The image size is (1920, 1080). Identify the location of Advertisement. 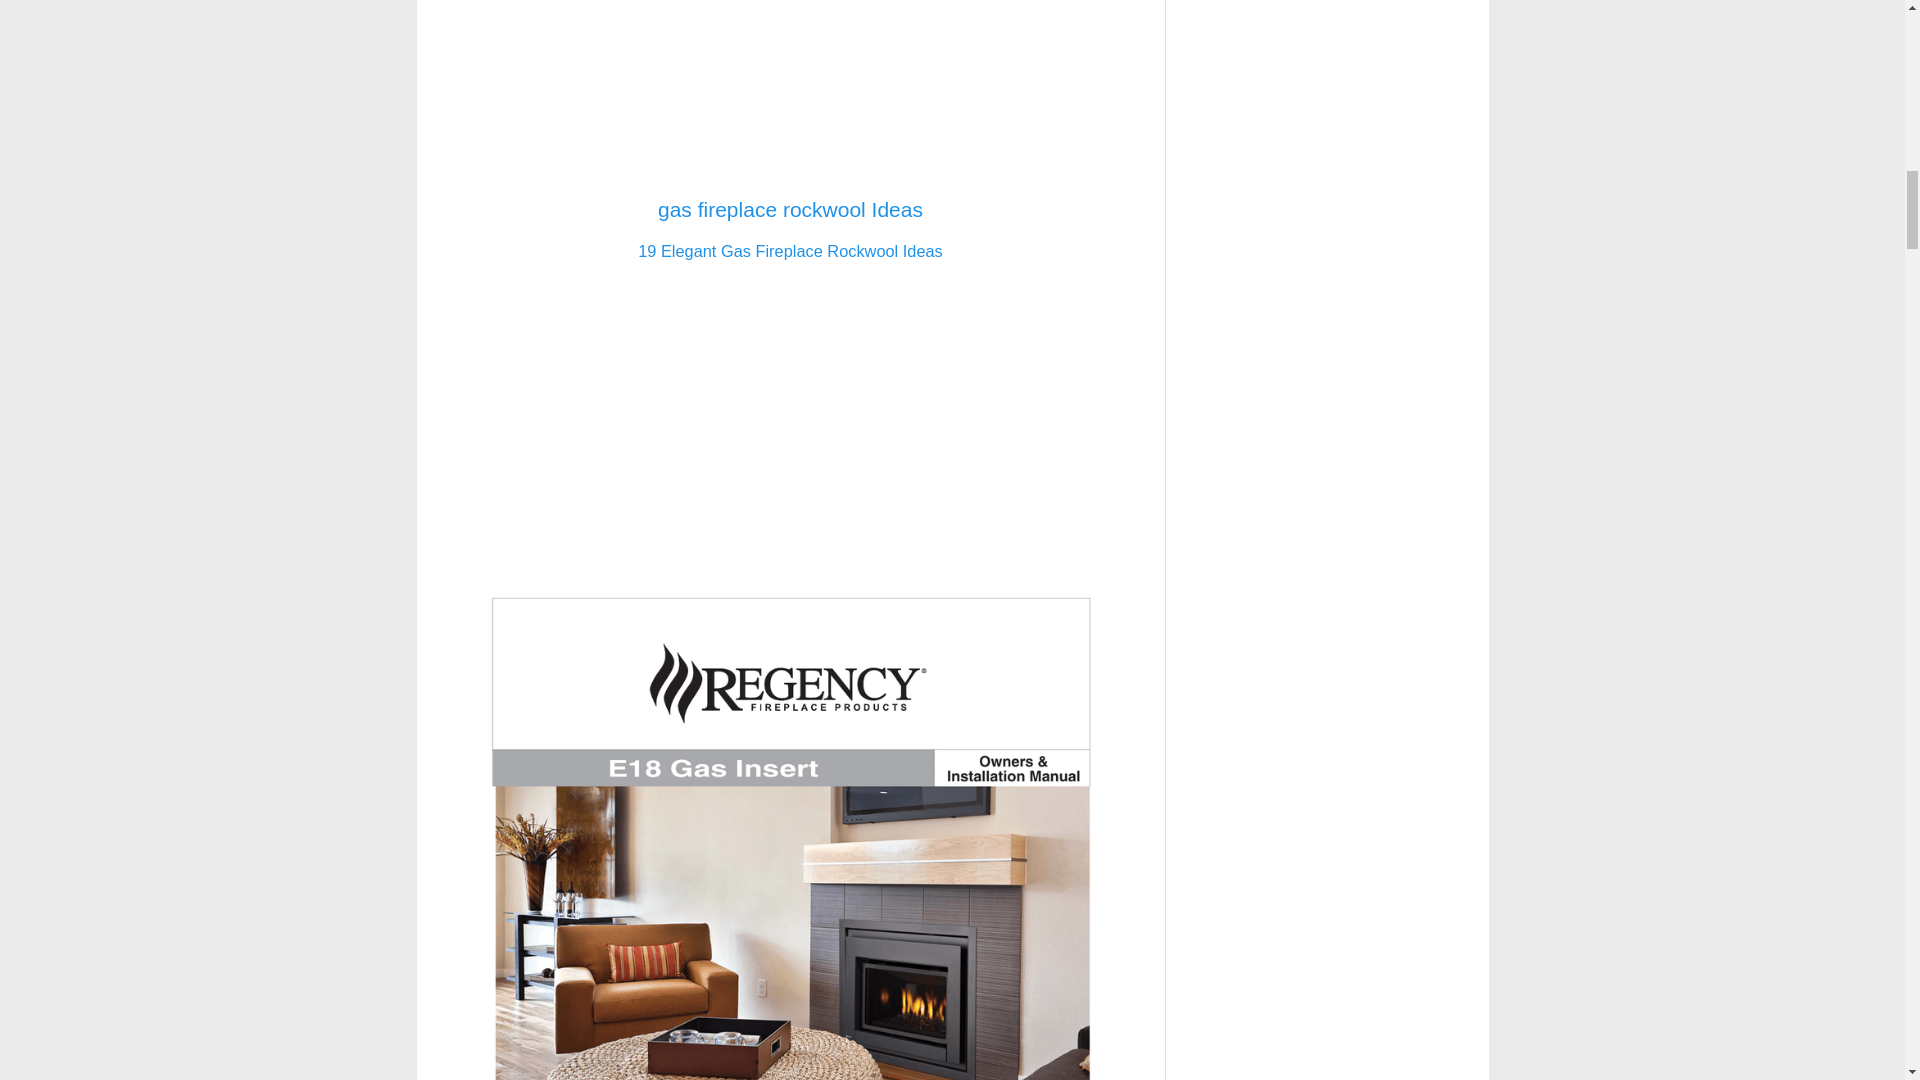
(790, 90).